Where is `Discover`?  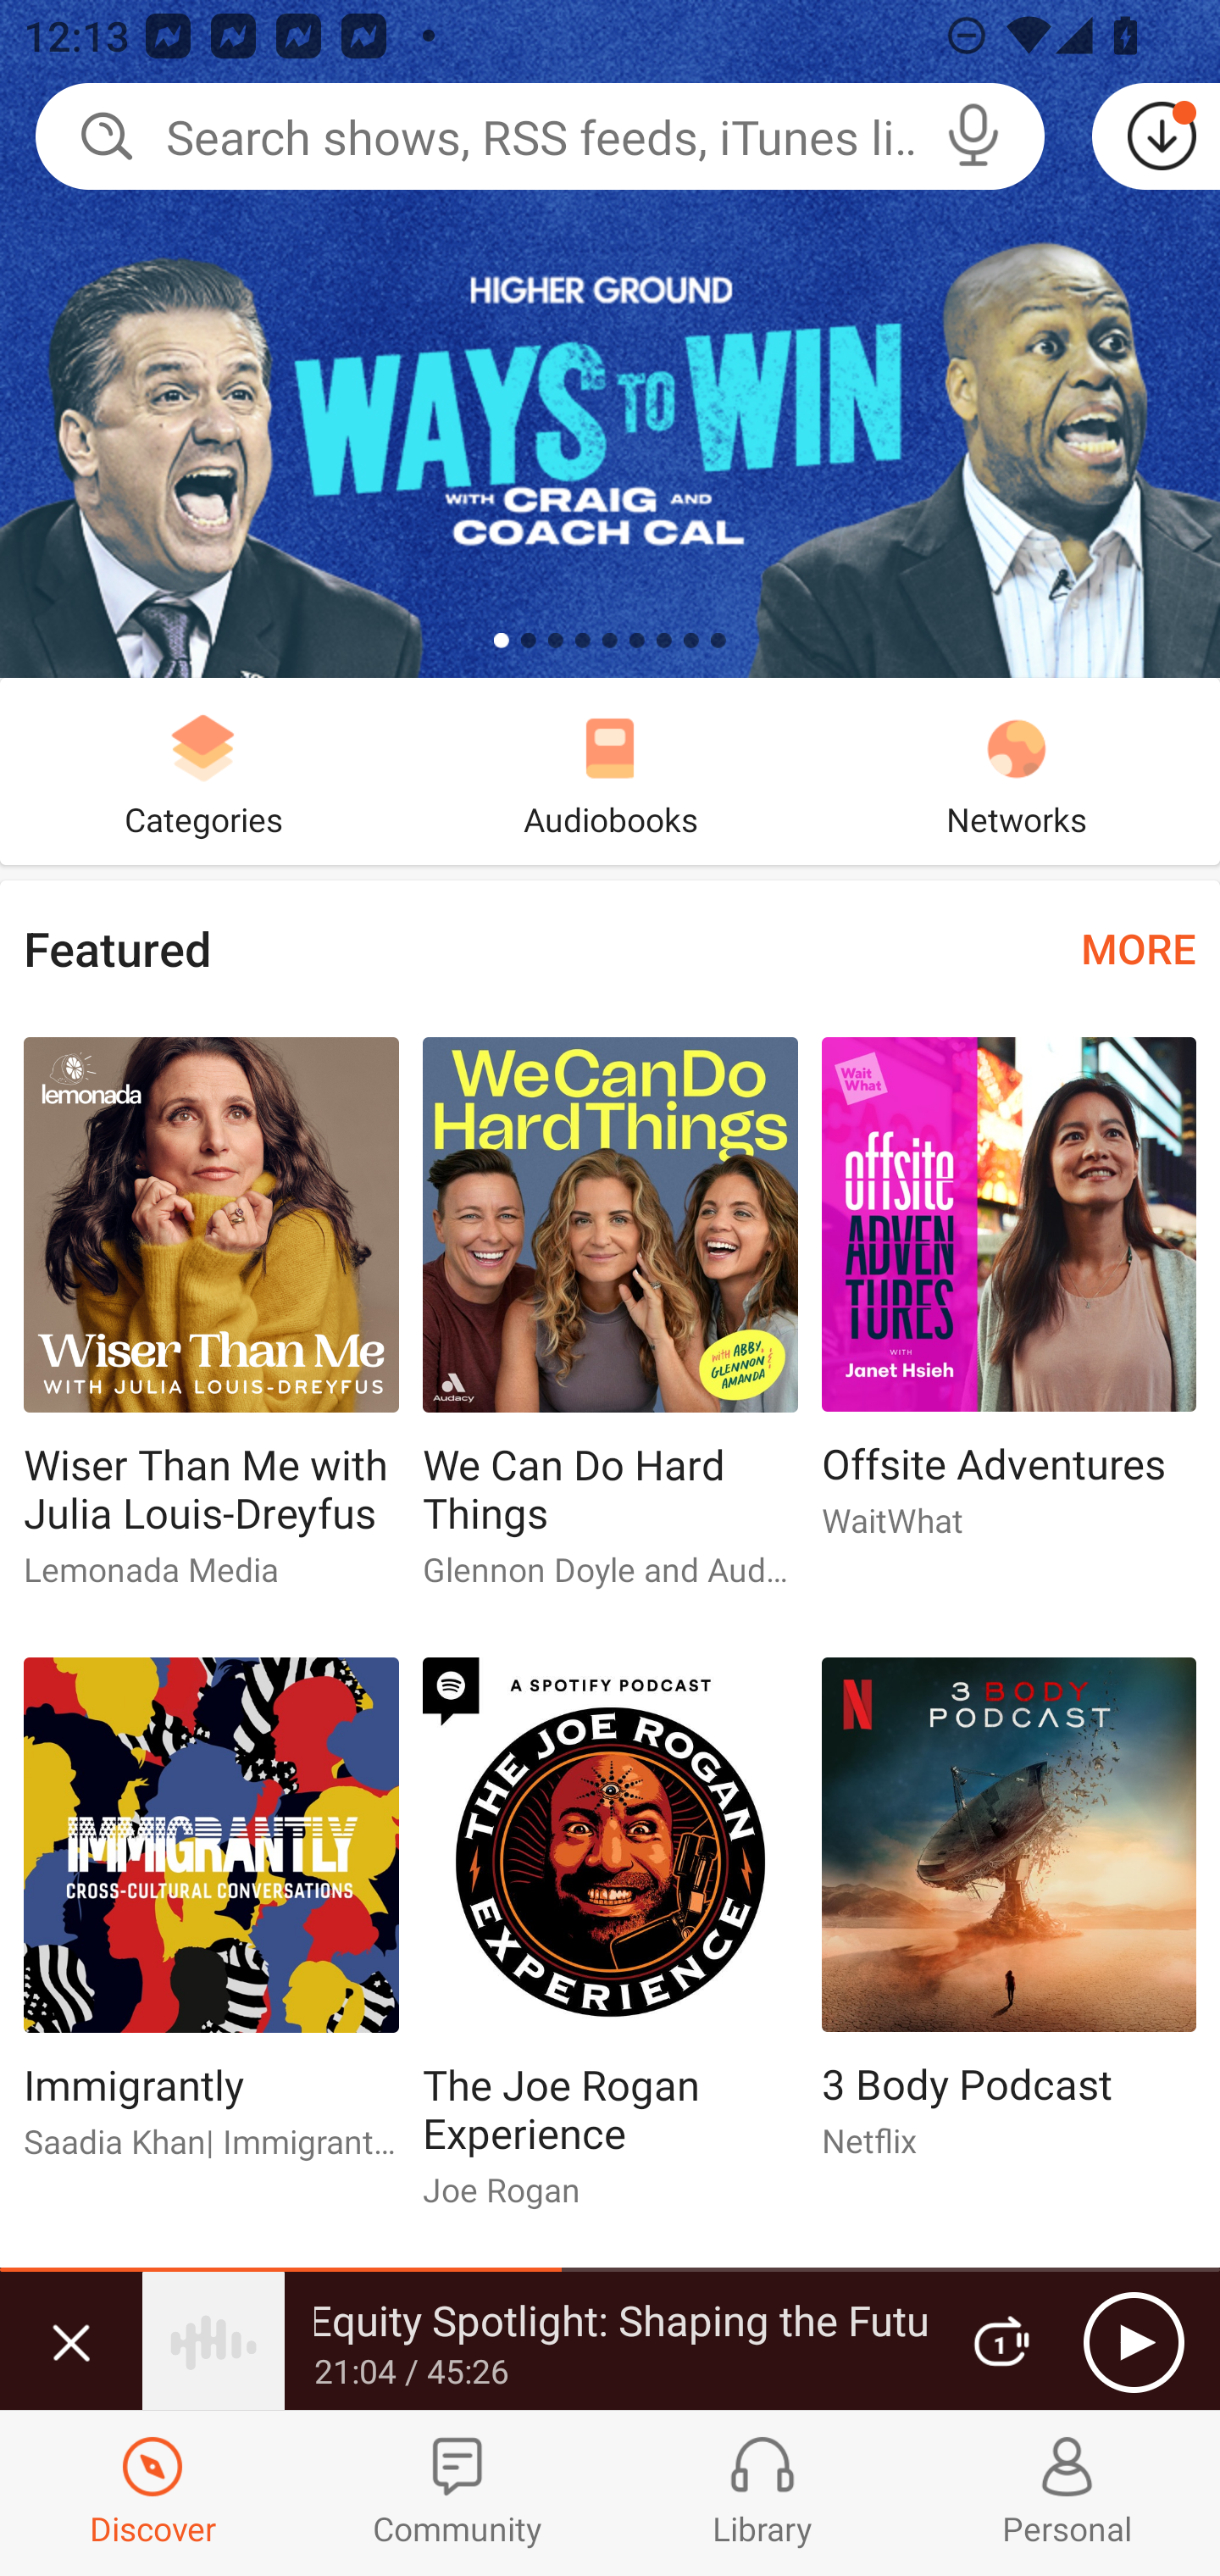 Discover is located at coordinates (152, 2493).